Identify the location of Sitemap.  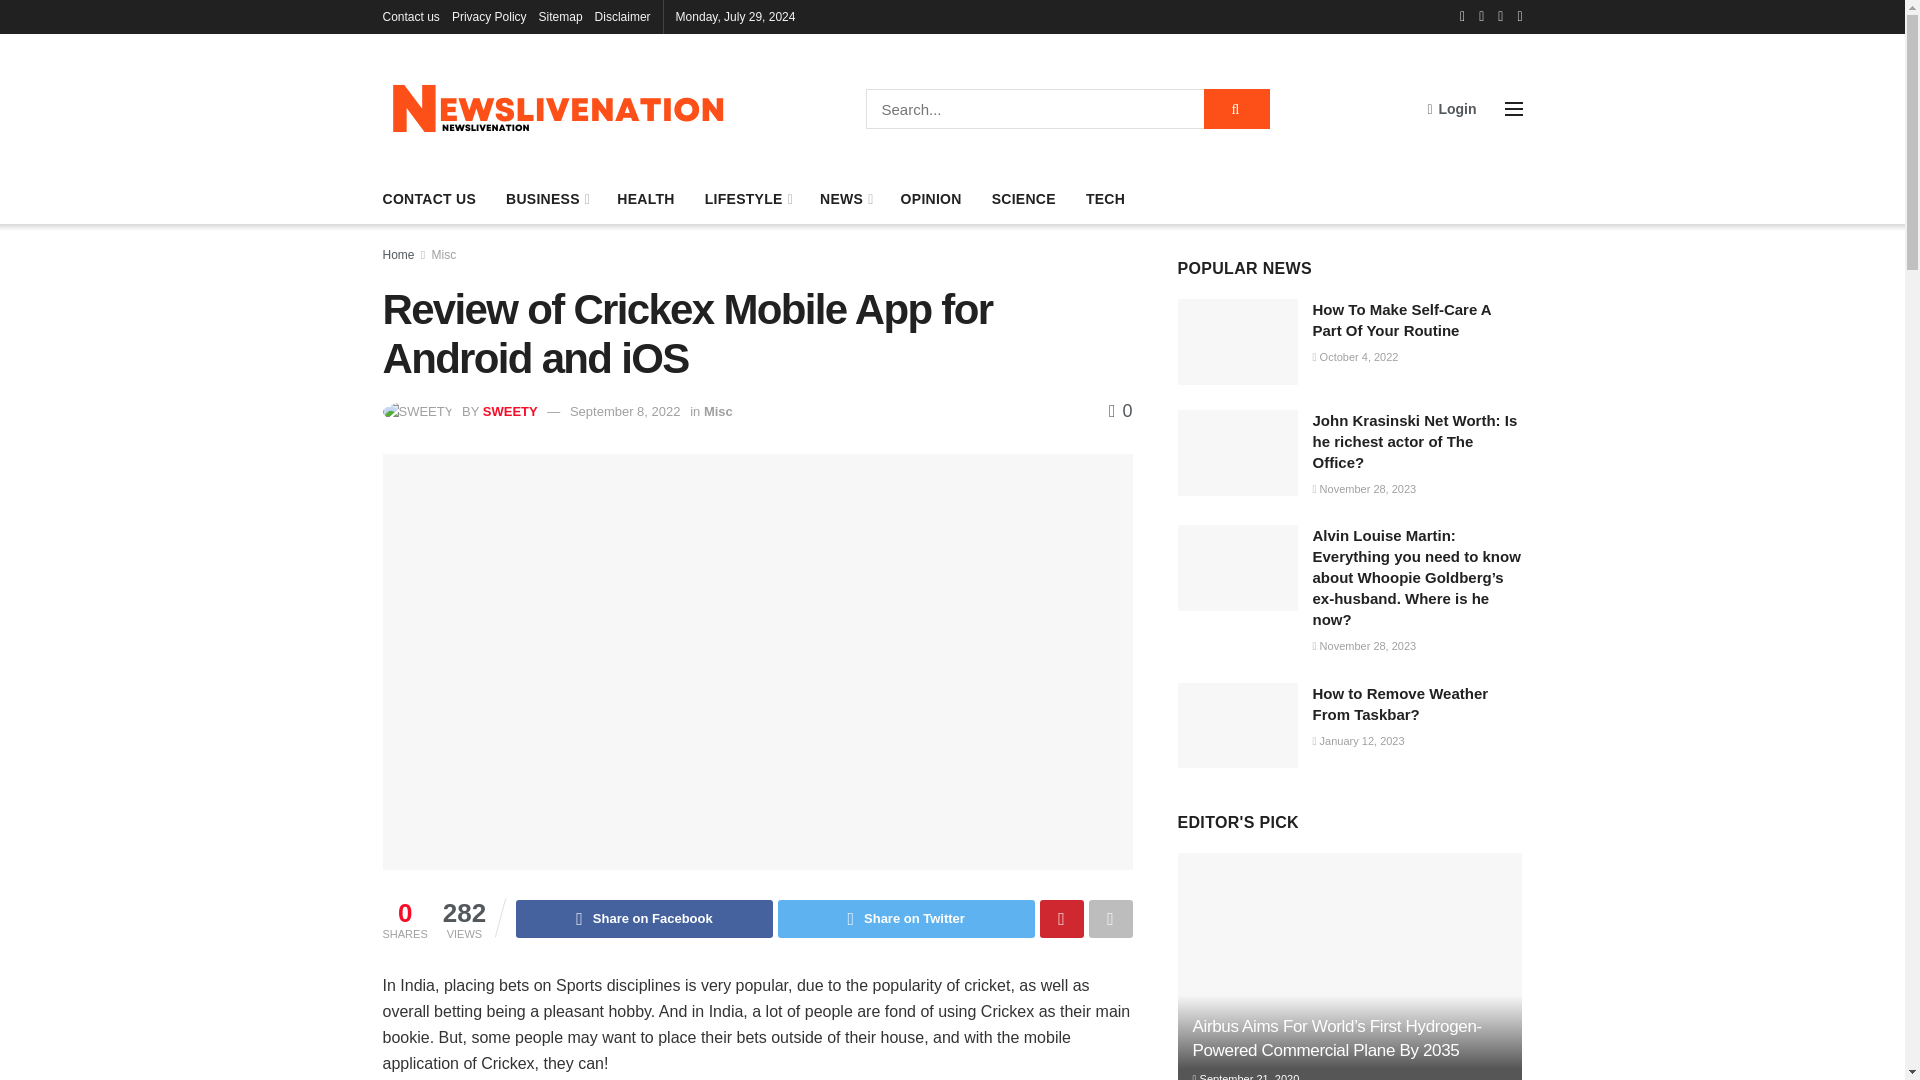
(561, 16).